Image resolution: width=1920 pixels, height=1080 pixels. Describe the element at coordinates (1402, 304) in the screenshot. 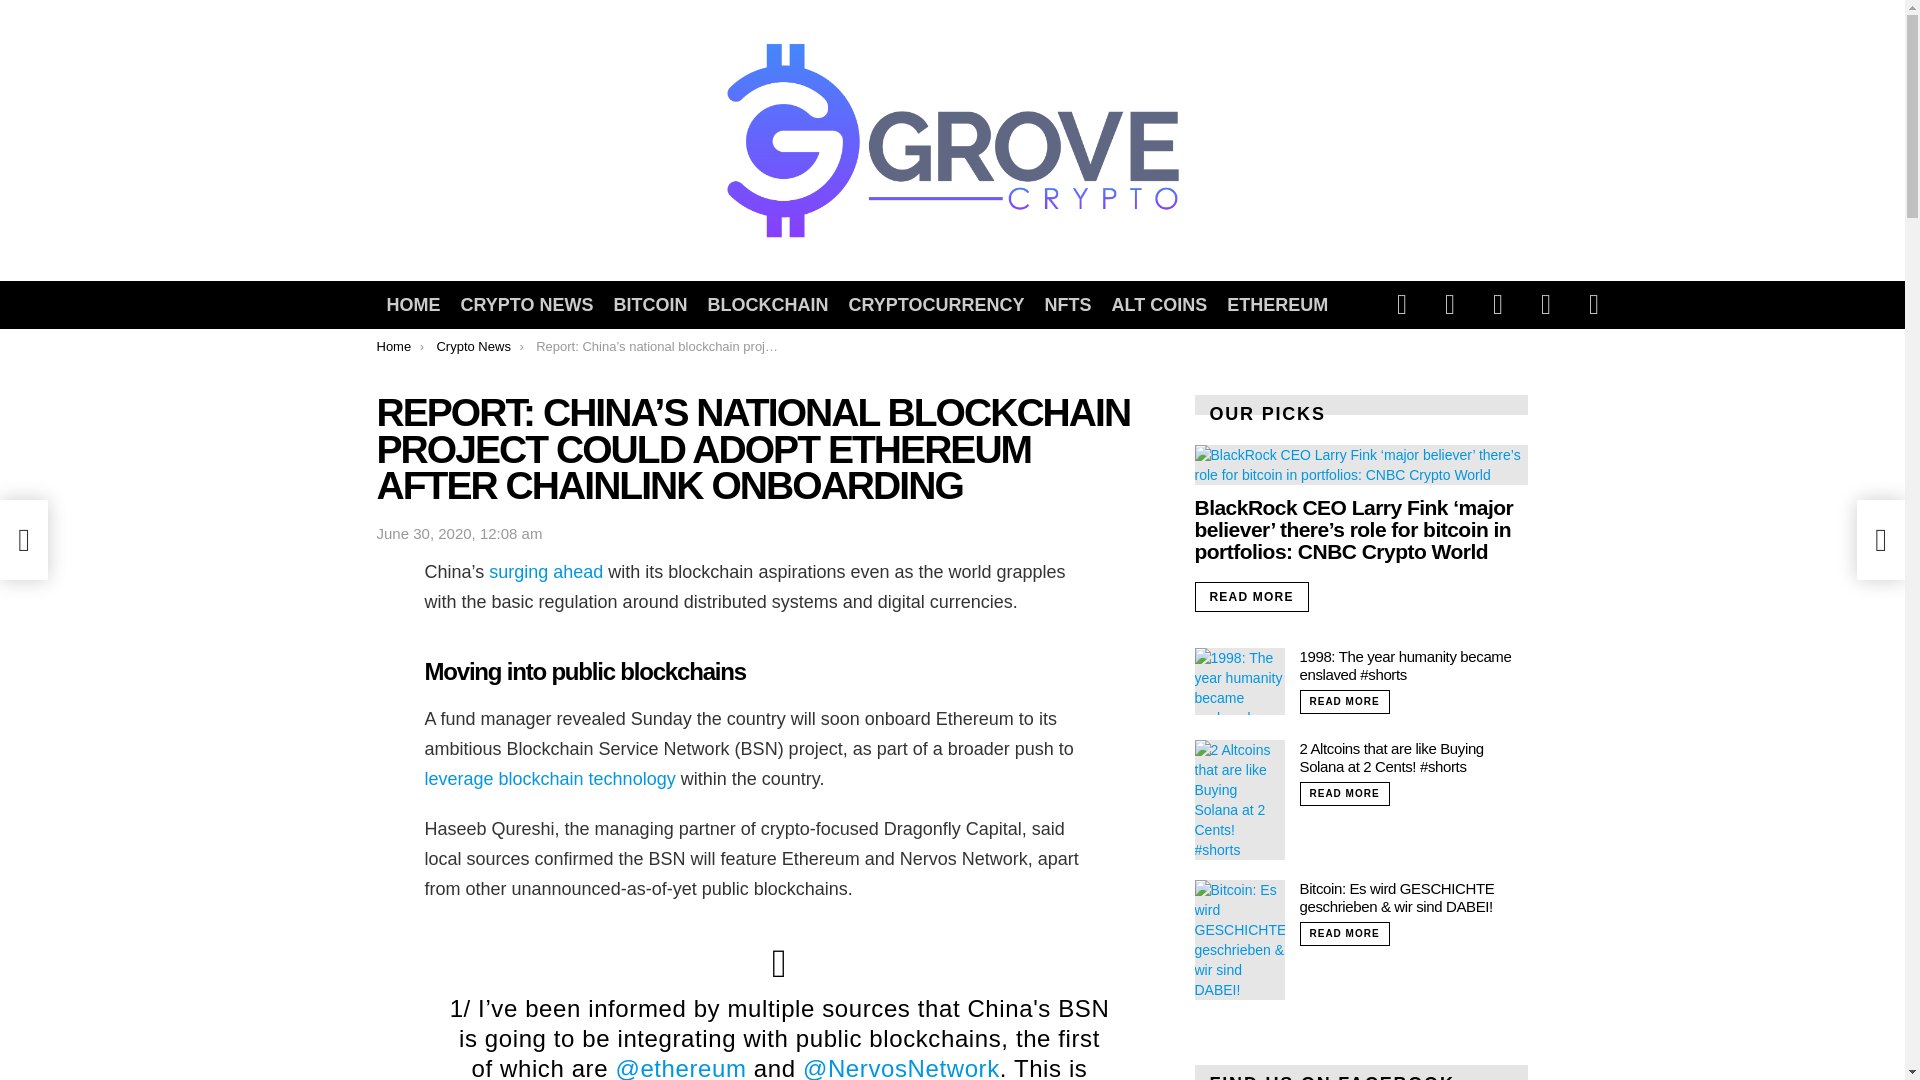

I see `facebook` at that location.